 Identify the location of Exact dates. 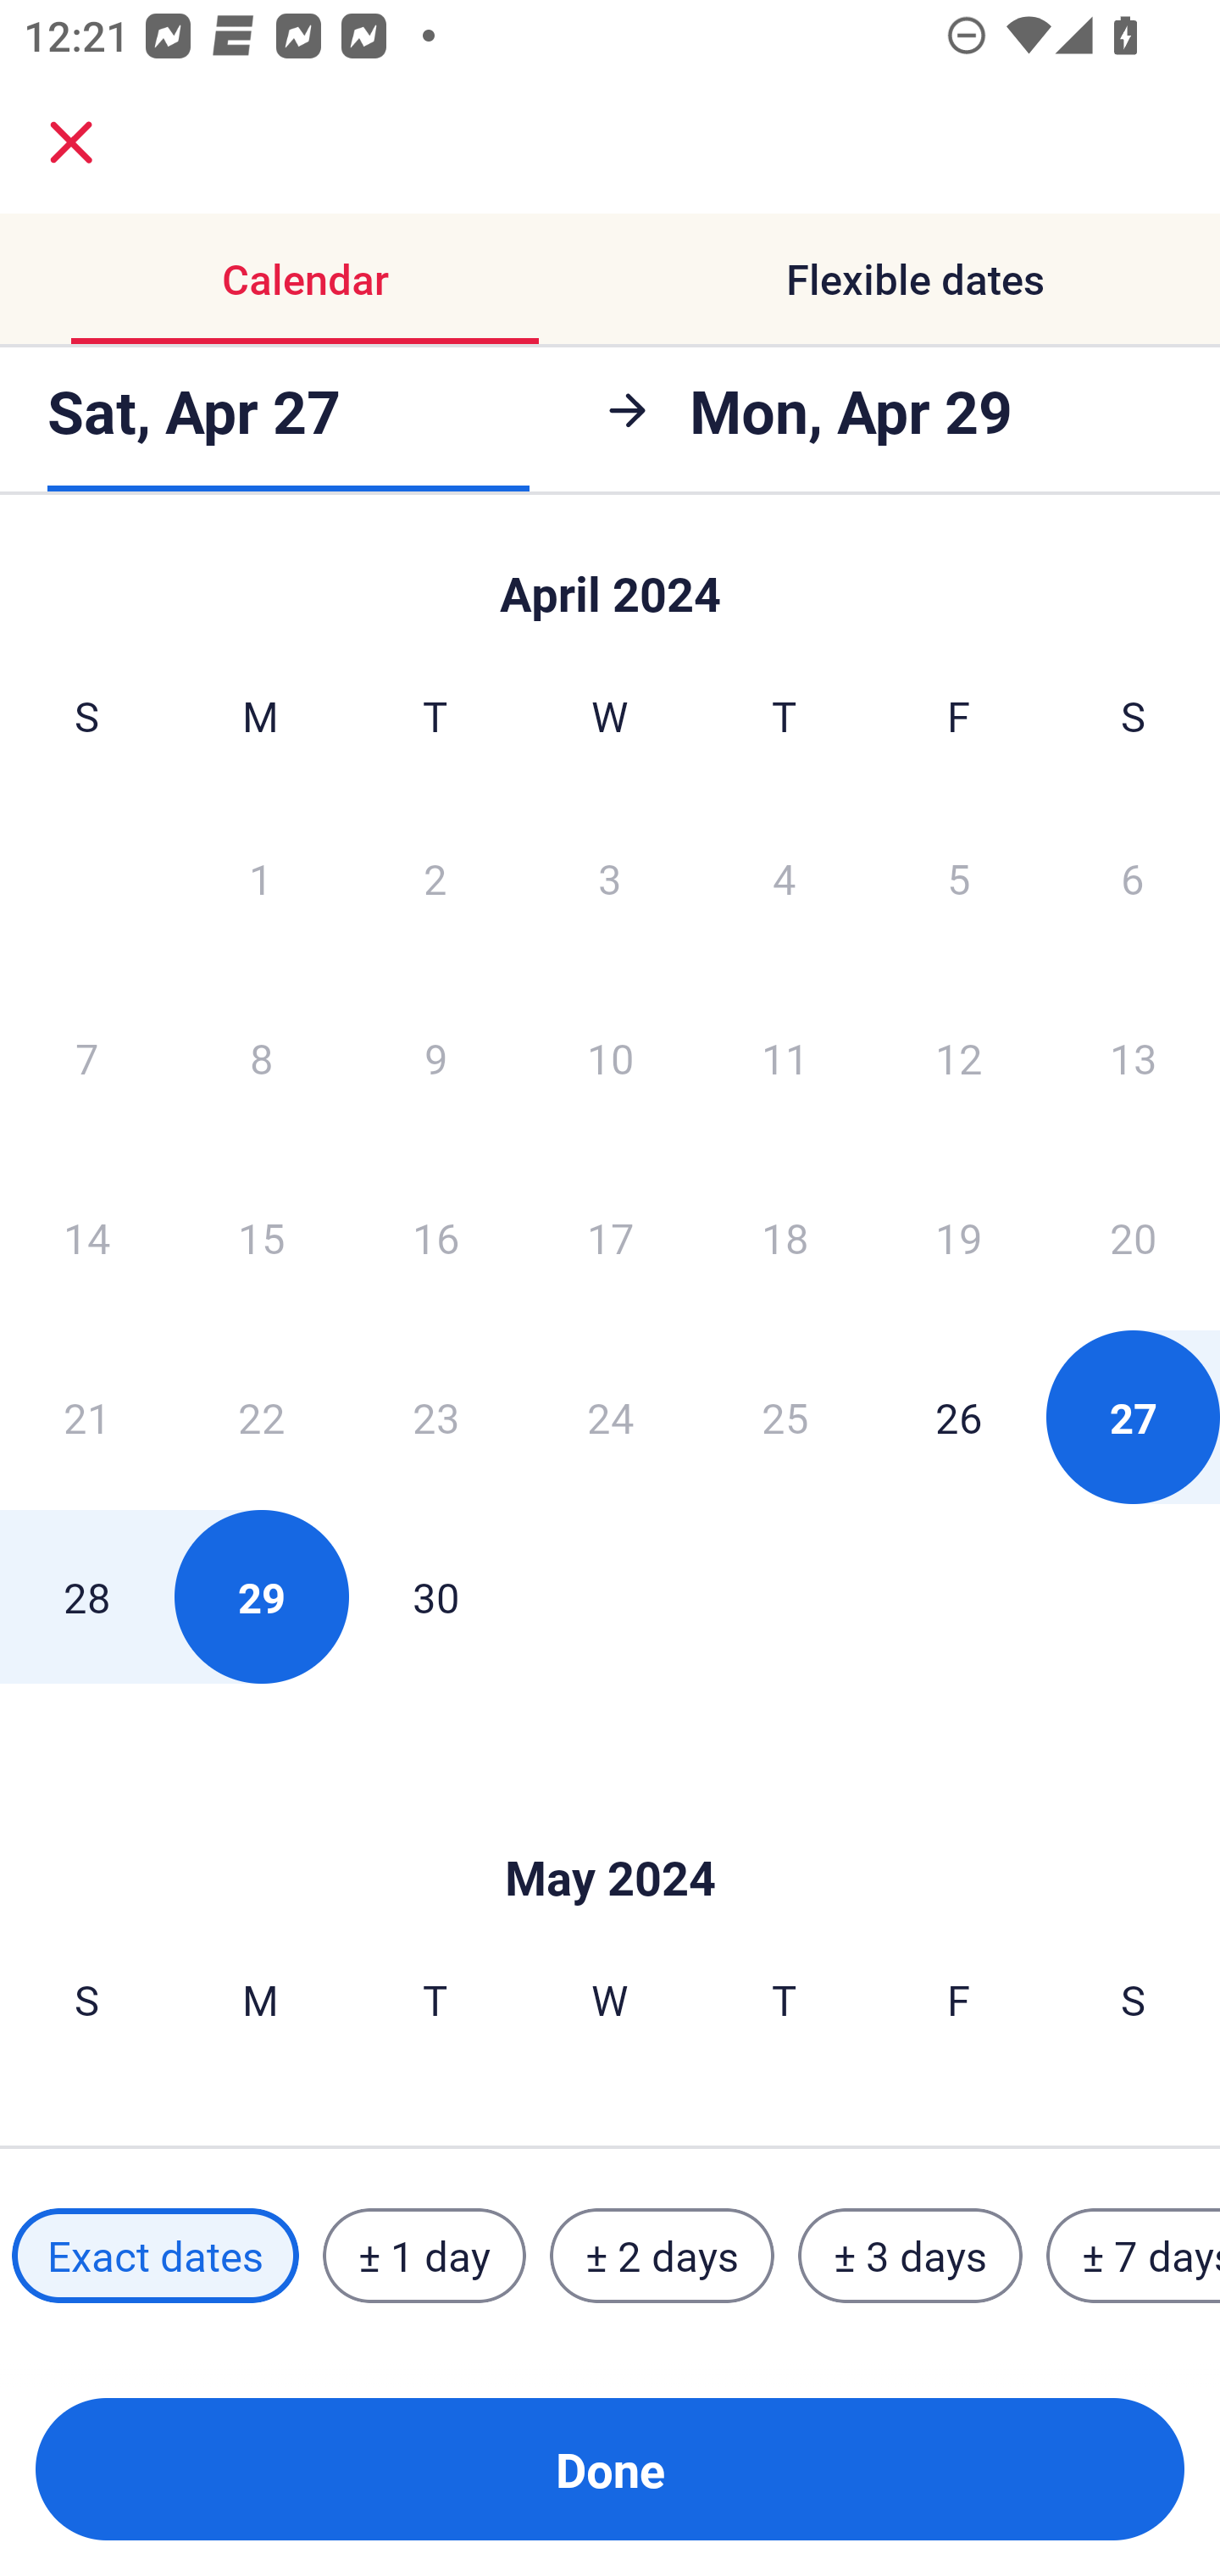
(155, 2255).